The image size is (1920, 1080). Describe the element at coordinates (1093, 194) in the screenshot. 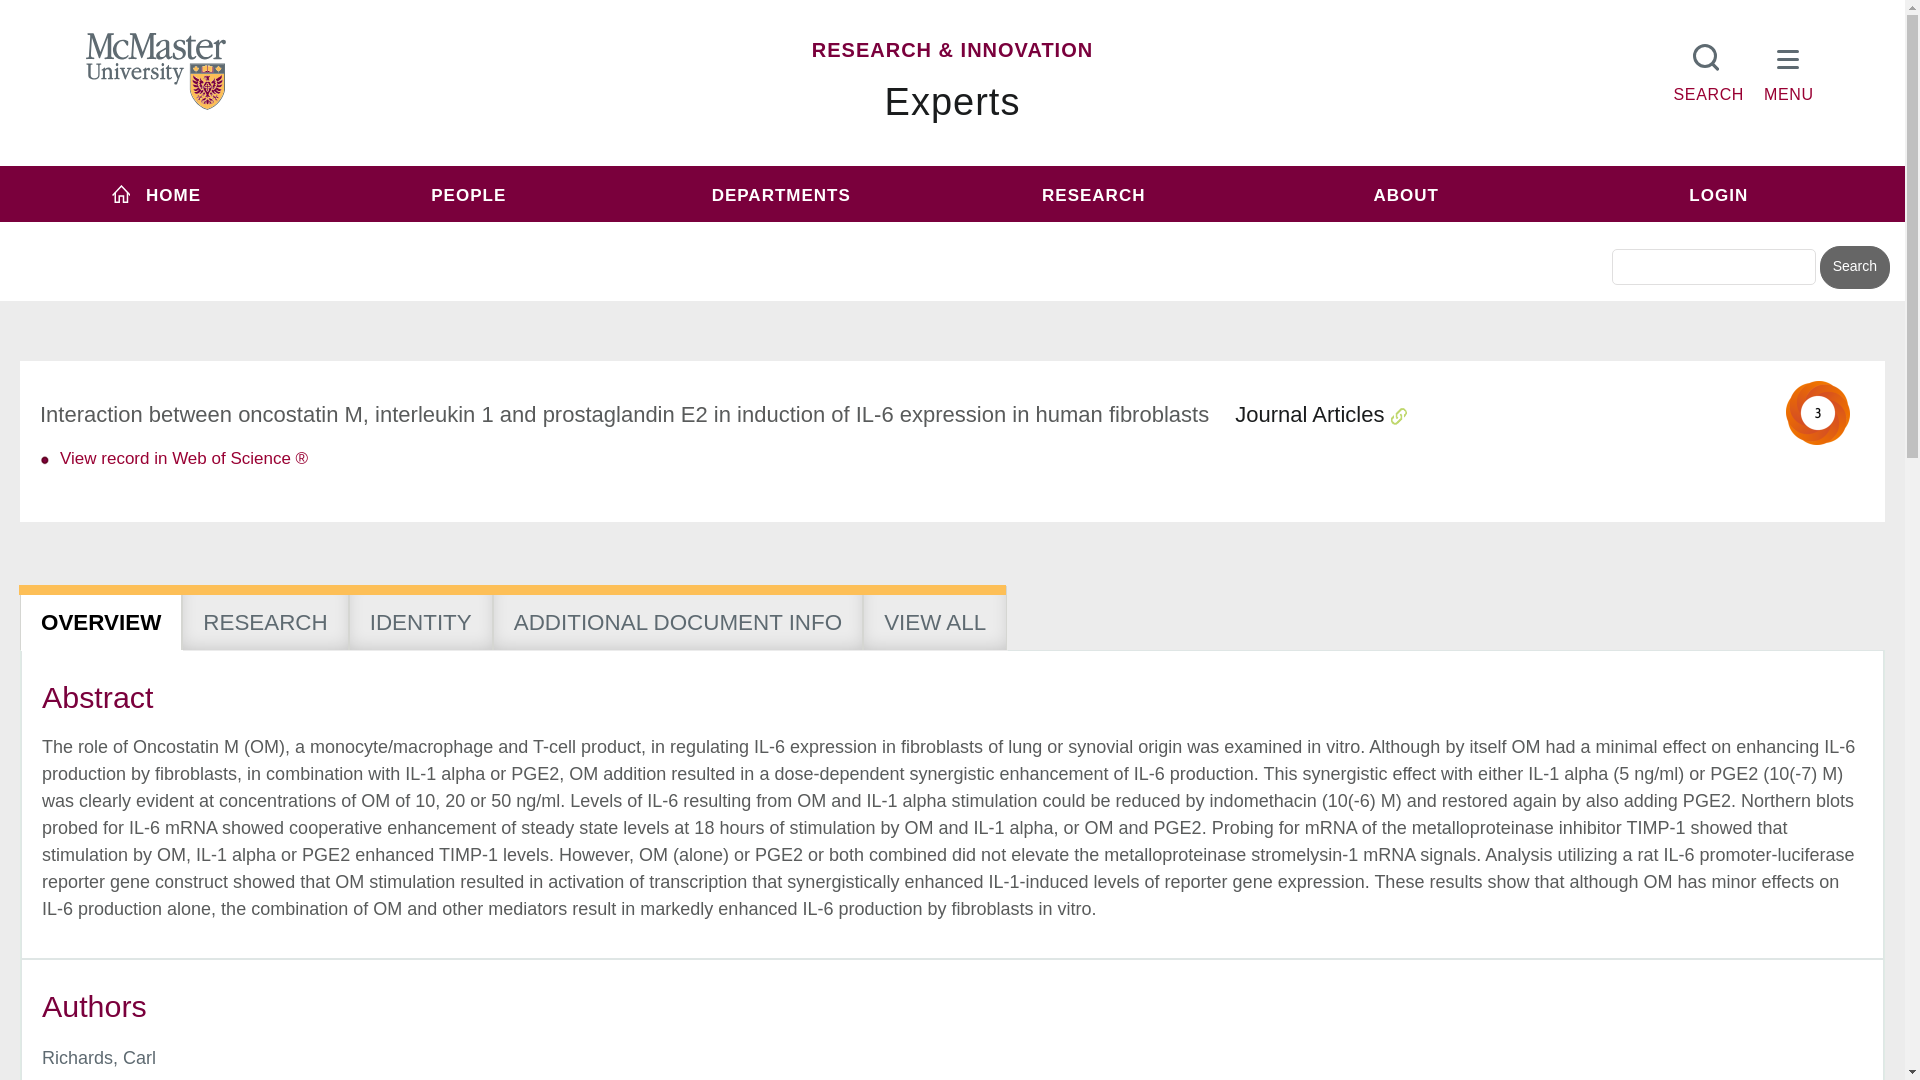

I see `Research menu item` at that location.